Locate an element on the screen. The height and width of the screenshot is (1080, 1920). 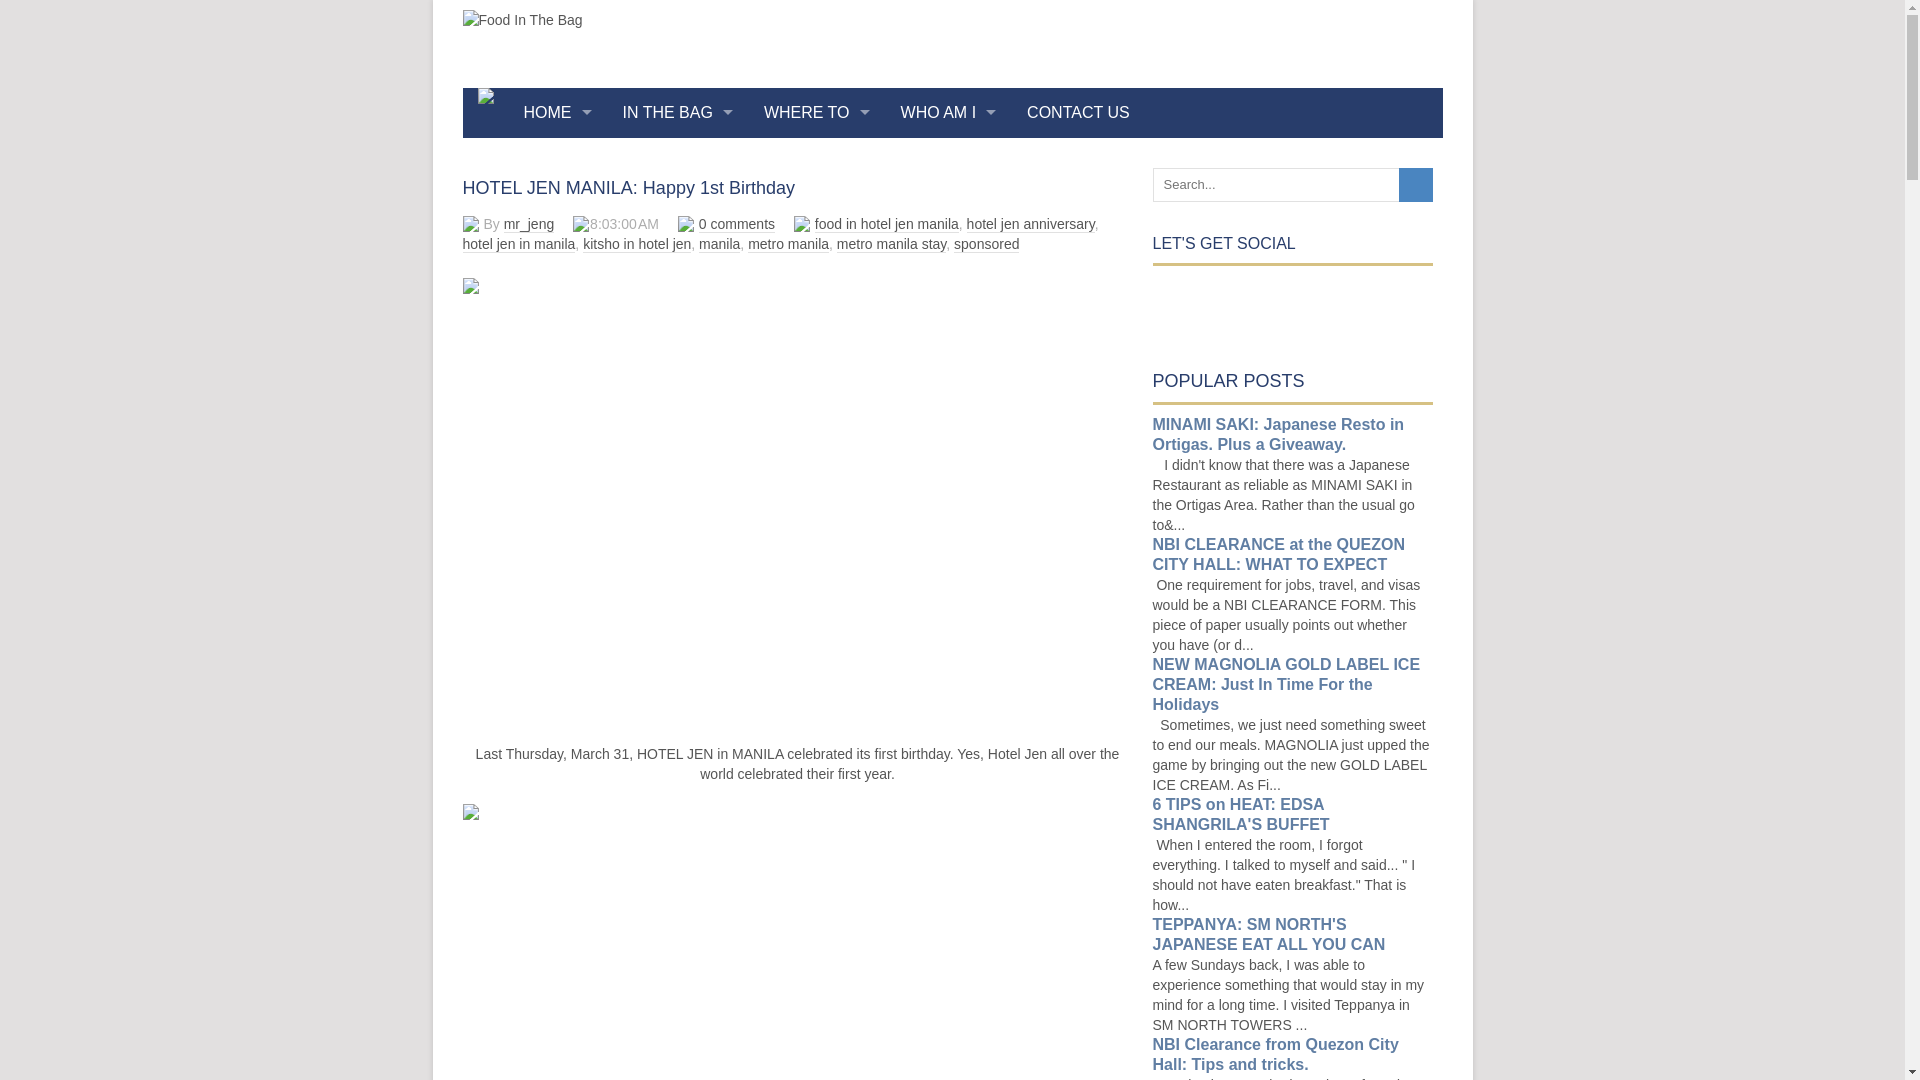
IN THE BAG is located at coordinates (678, 112).